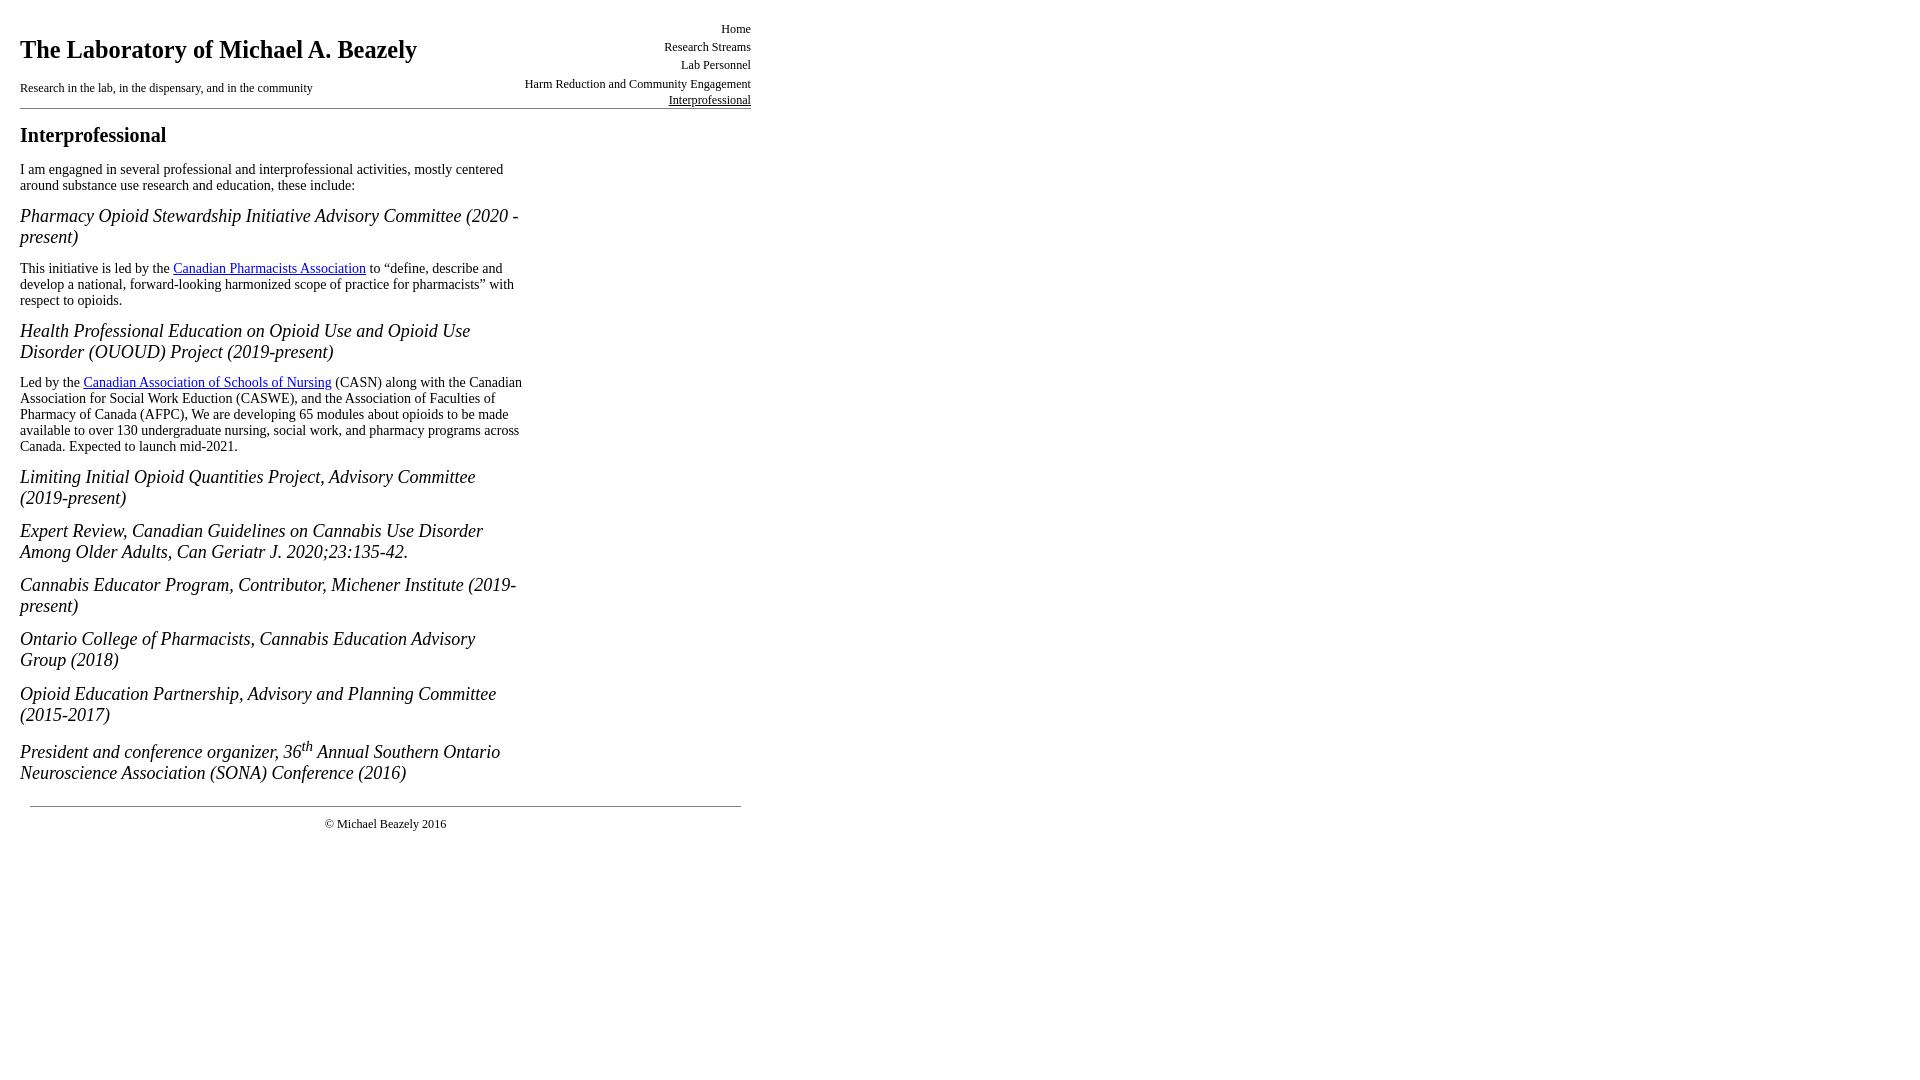  I want to click on Lab Personnel, so click(716, 65).